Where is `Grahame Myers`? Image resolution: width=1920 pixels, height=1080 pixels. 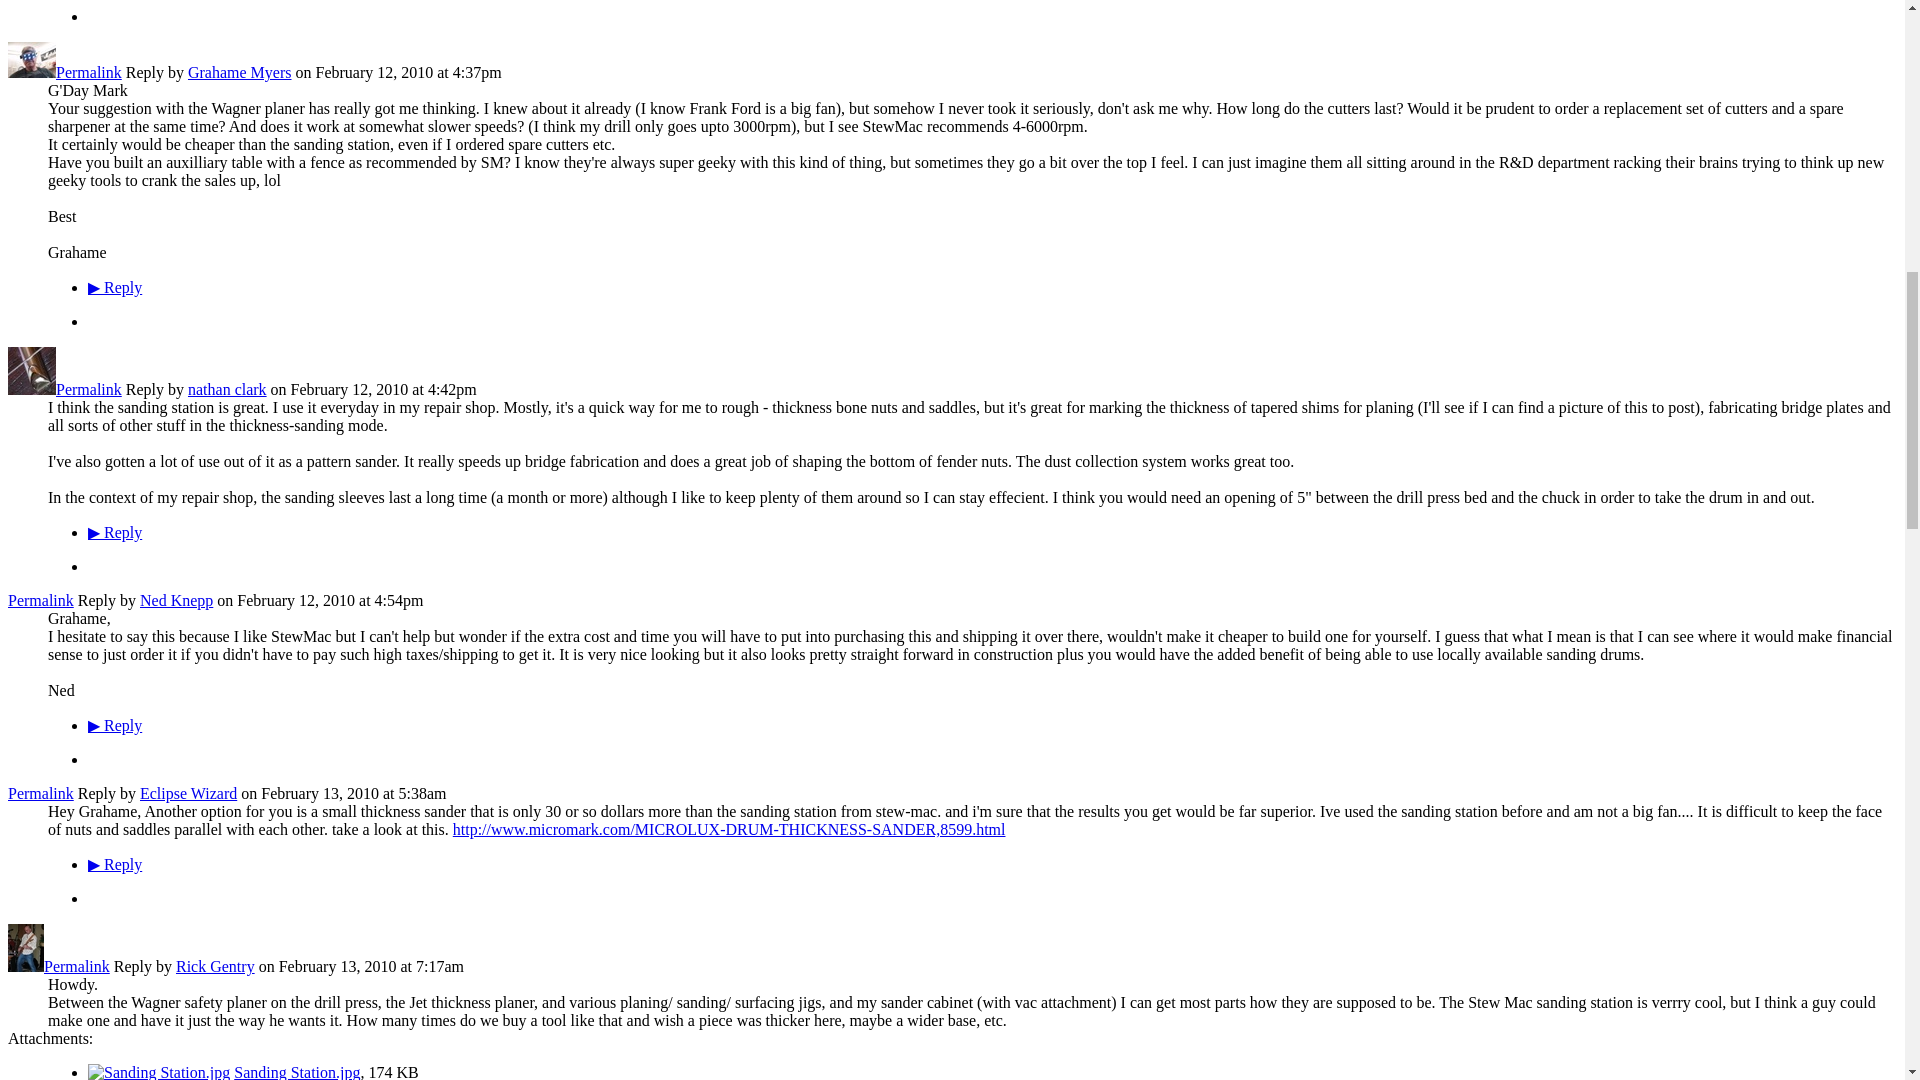 Grahame Myers is located at coordinates (240, 72).